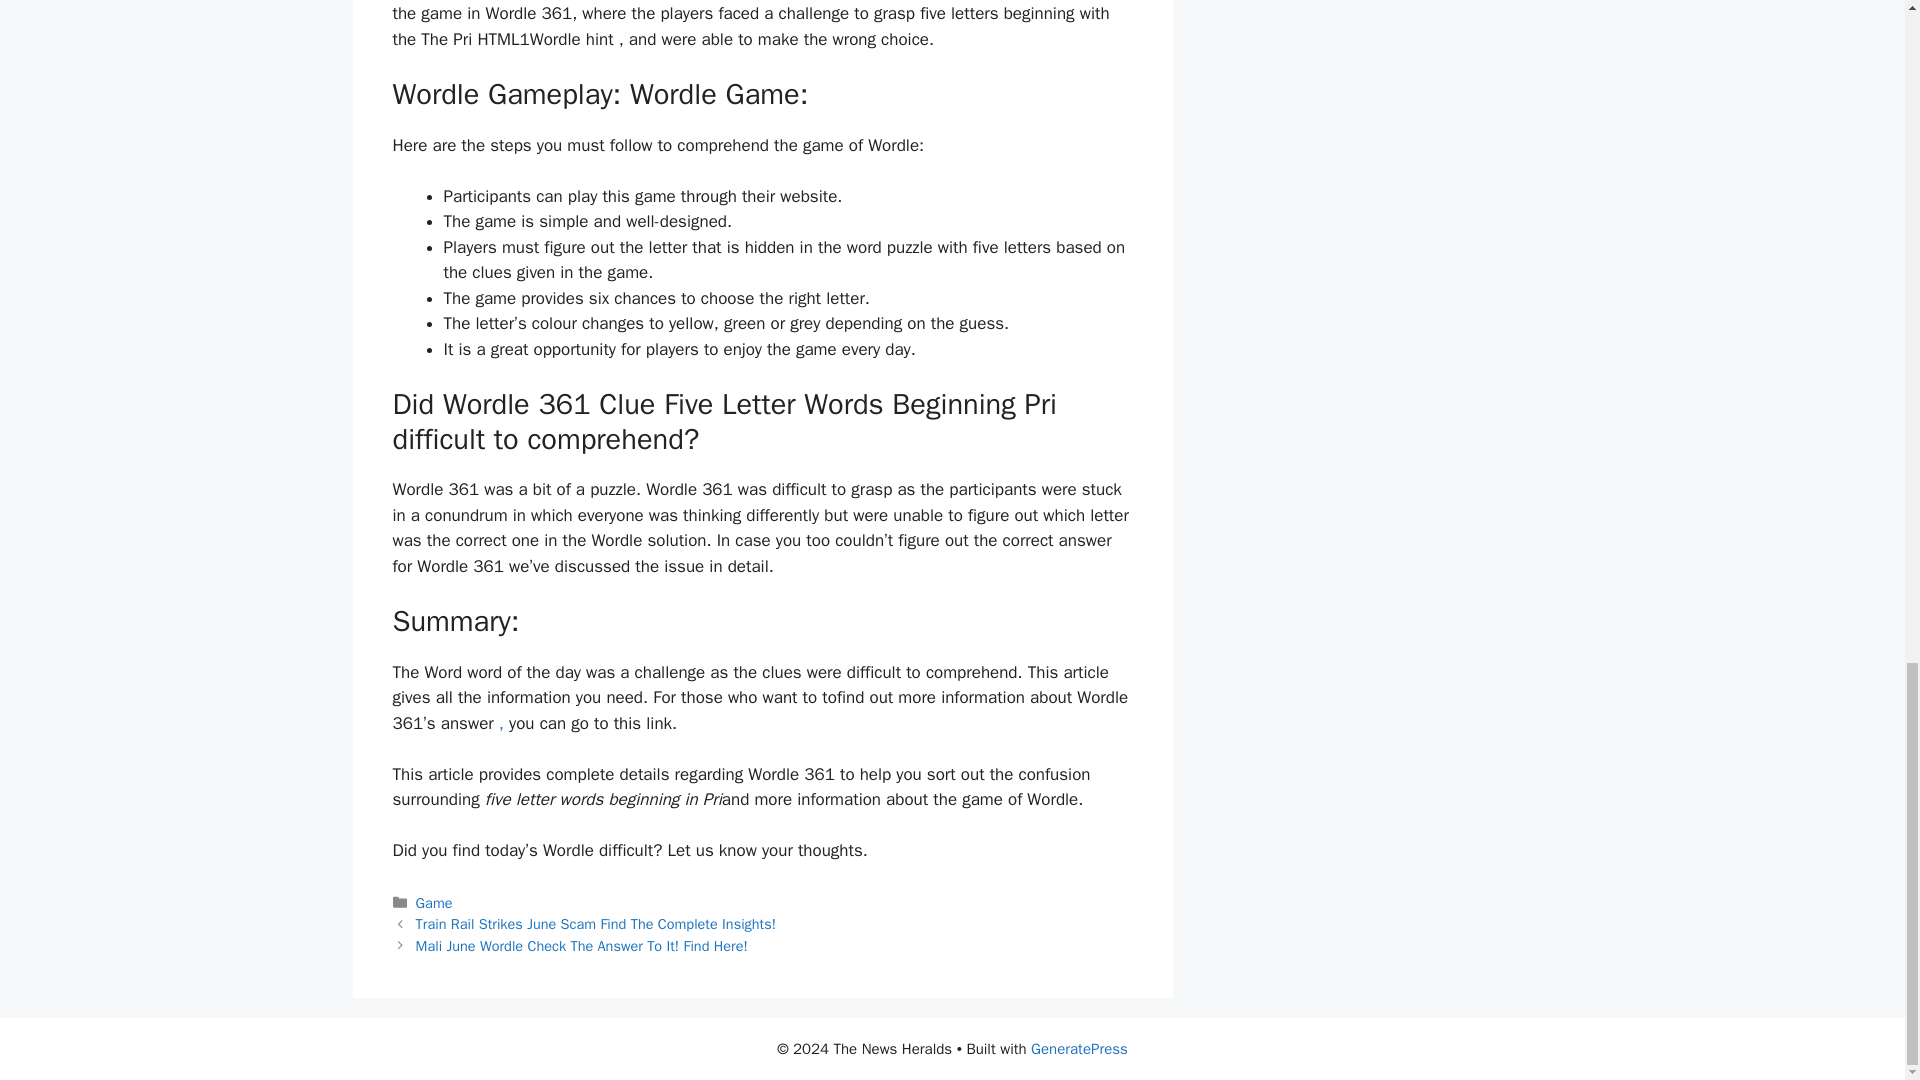 The image size is (1920, 1080). What do you see at coordinates (434, 902) in the screenshot?
I see `Game` at bounding box center [434, 902].